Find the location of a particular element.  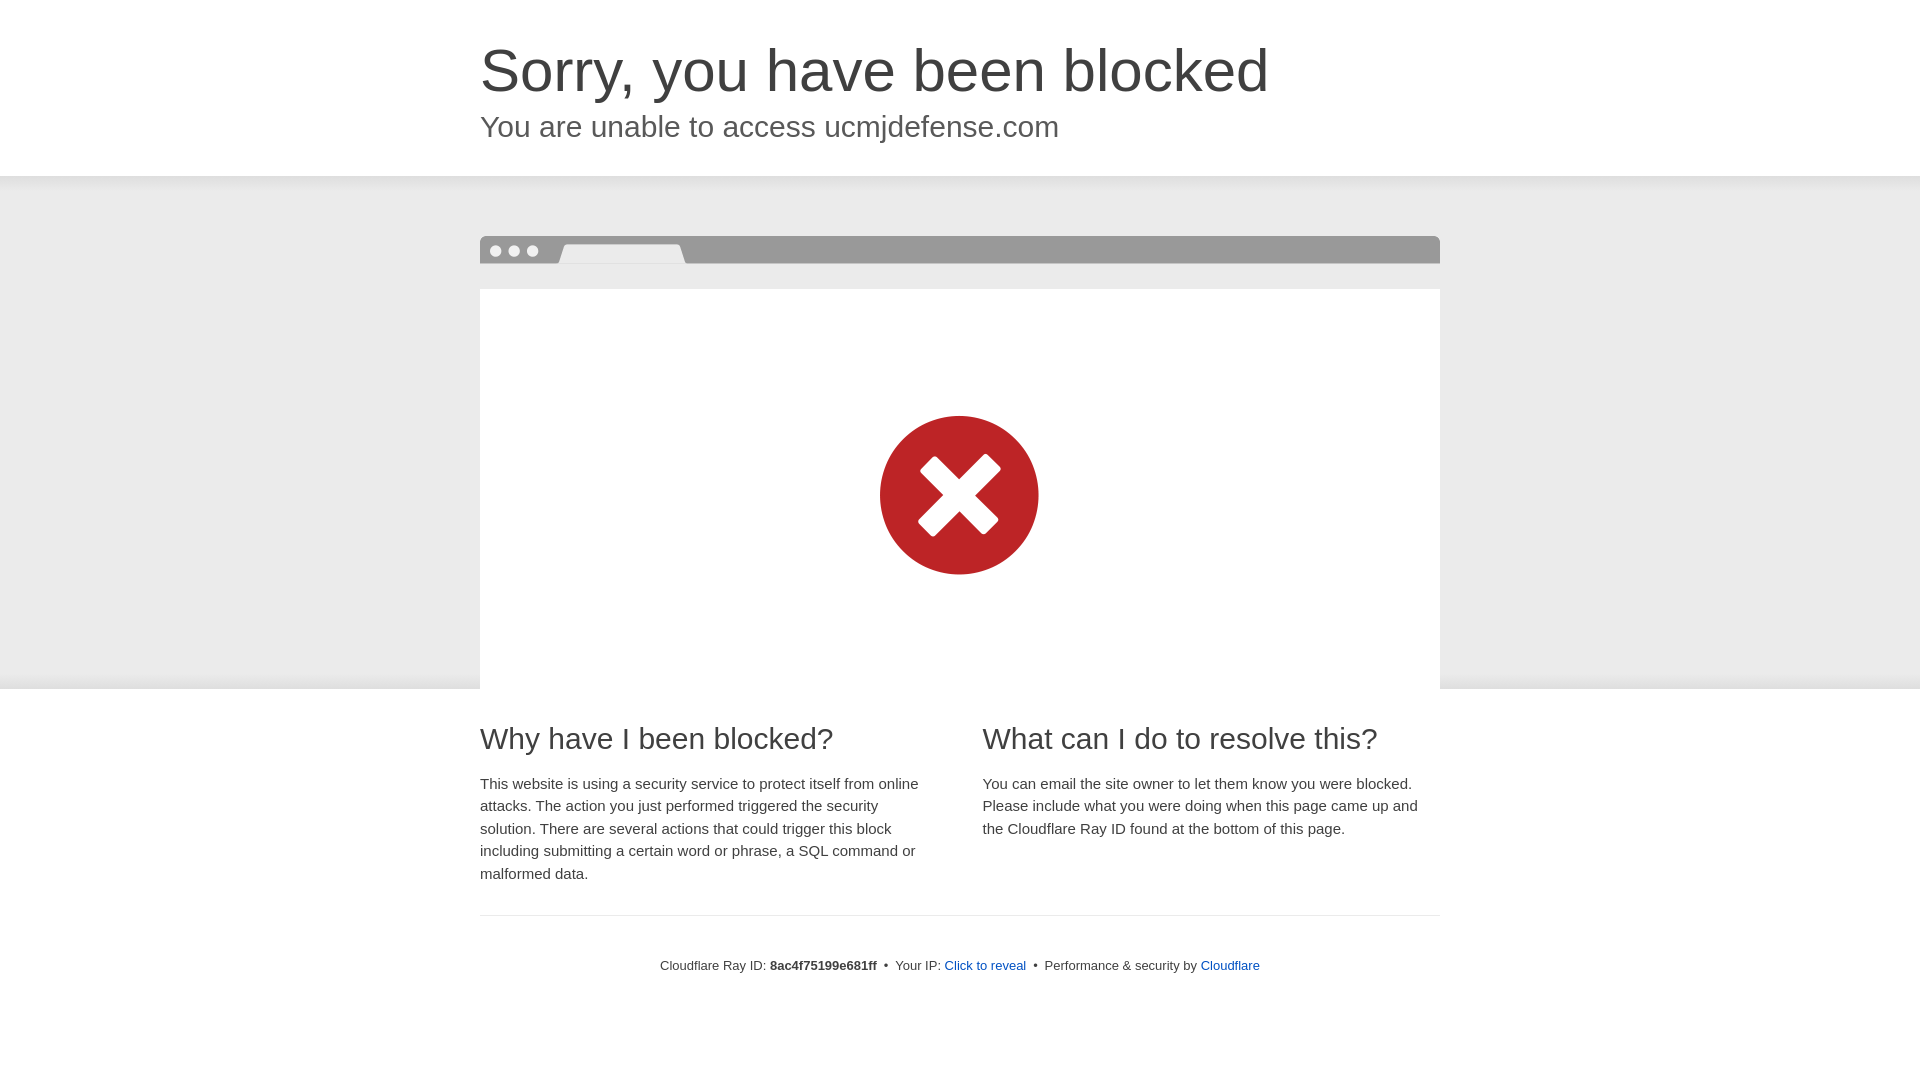

Cloudflare is located at coordinates (1230, 965).